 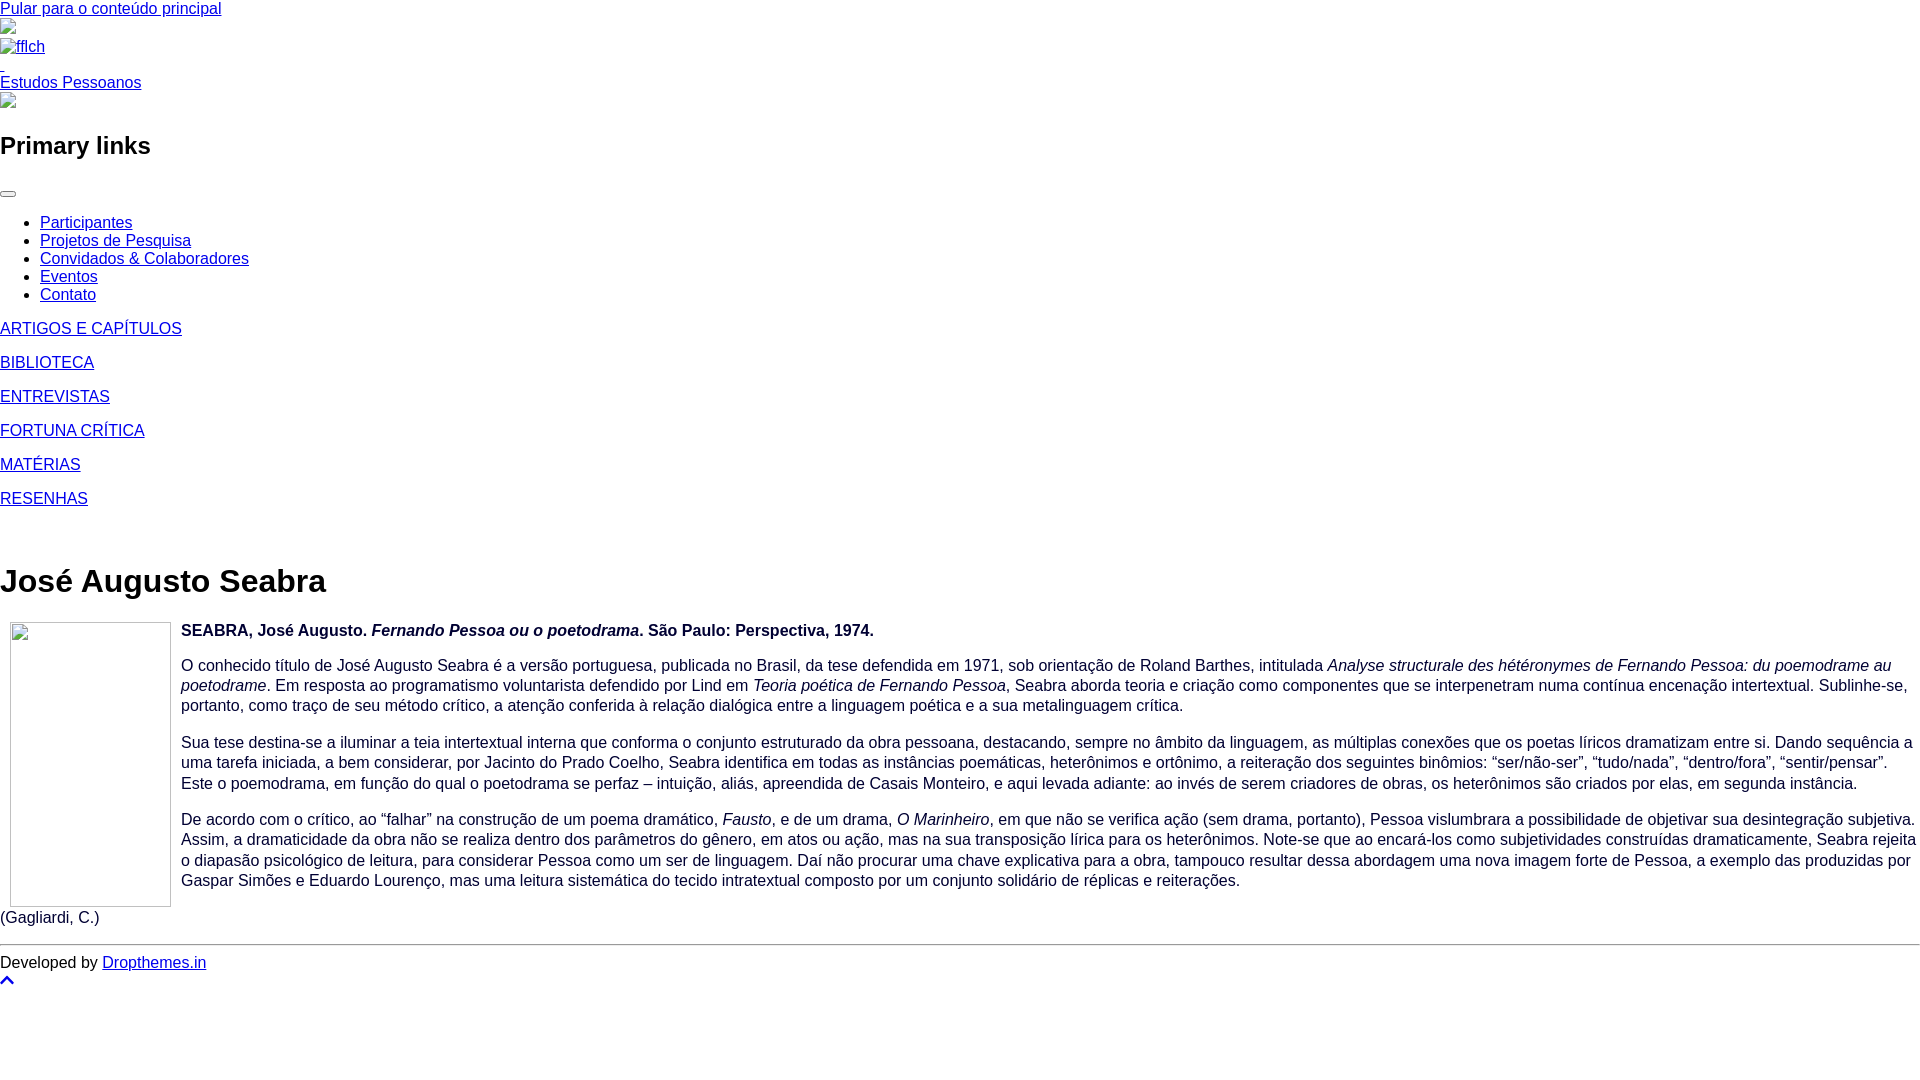 What do you see at coordinates (55, 396) in the screenshot?
I see `ENTREVISTAS` at bounding box center [55, 396].